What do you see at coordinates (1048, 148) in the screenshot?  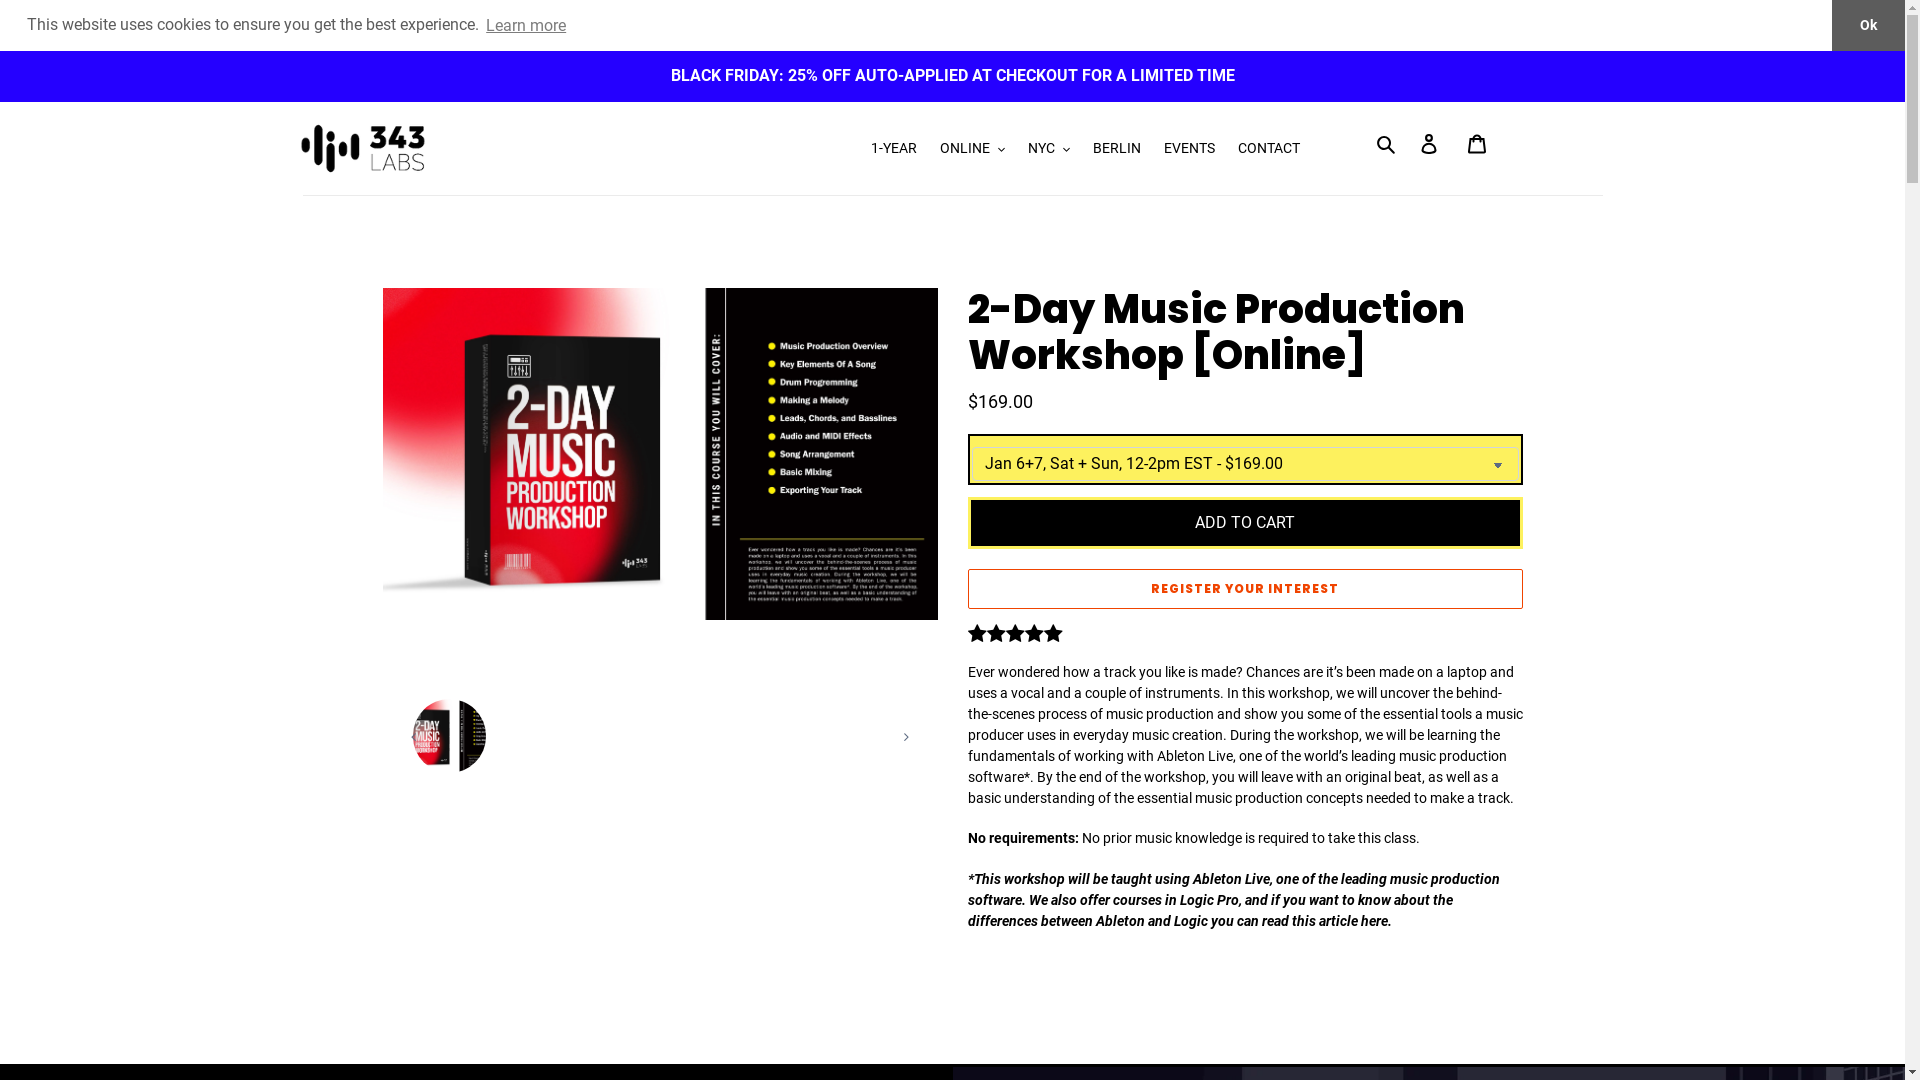 I see `NYC` at bounding box center [1048, 148].